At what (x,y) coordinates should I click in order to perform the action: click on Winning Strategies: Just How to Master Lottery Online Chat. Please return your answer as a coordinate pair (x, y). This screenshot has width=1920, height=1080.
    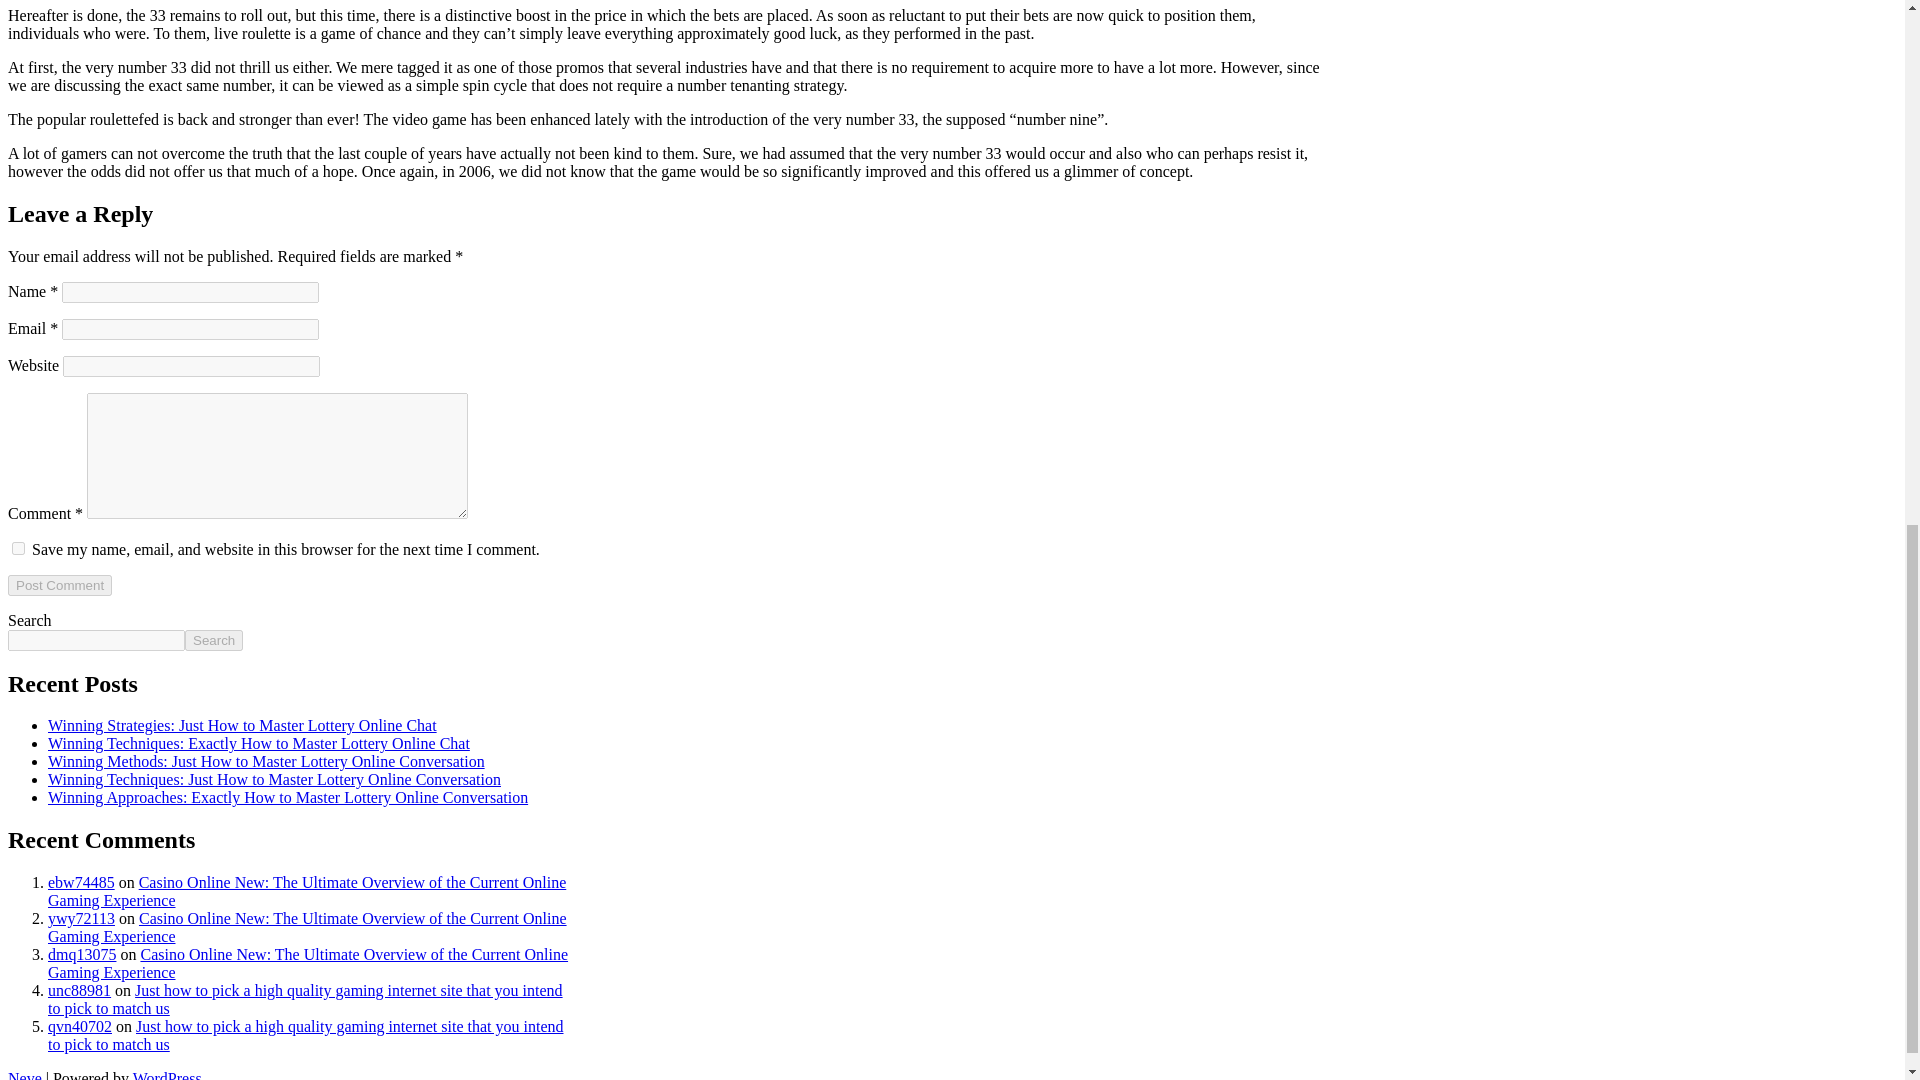
    Looking at the image, I should click on (242, 726).